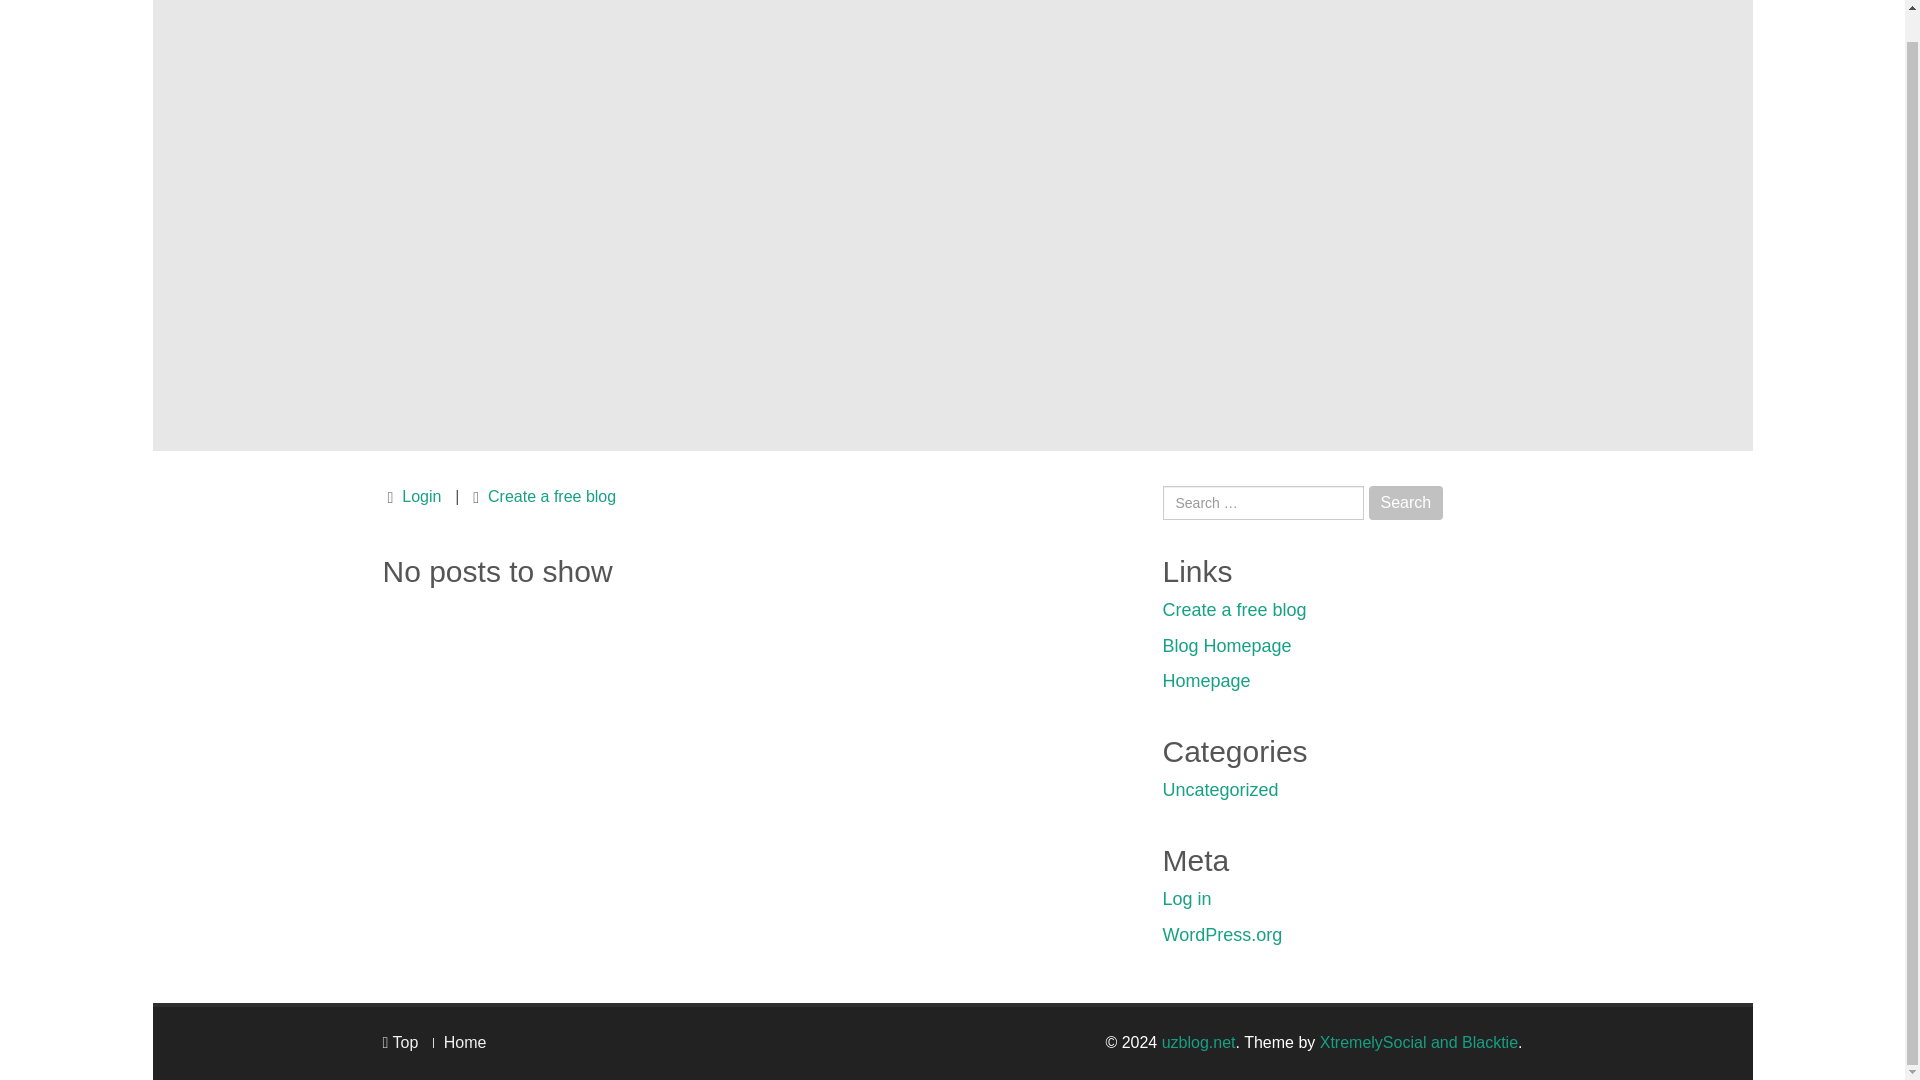 This screenshot has height=1080, width=1920. Describe the element at coordinates (465, 1042) in the screenshot. I see `Home` at that location.